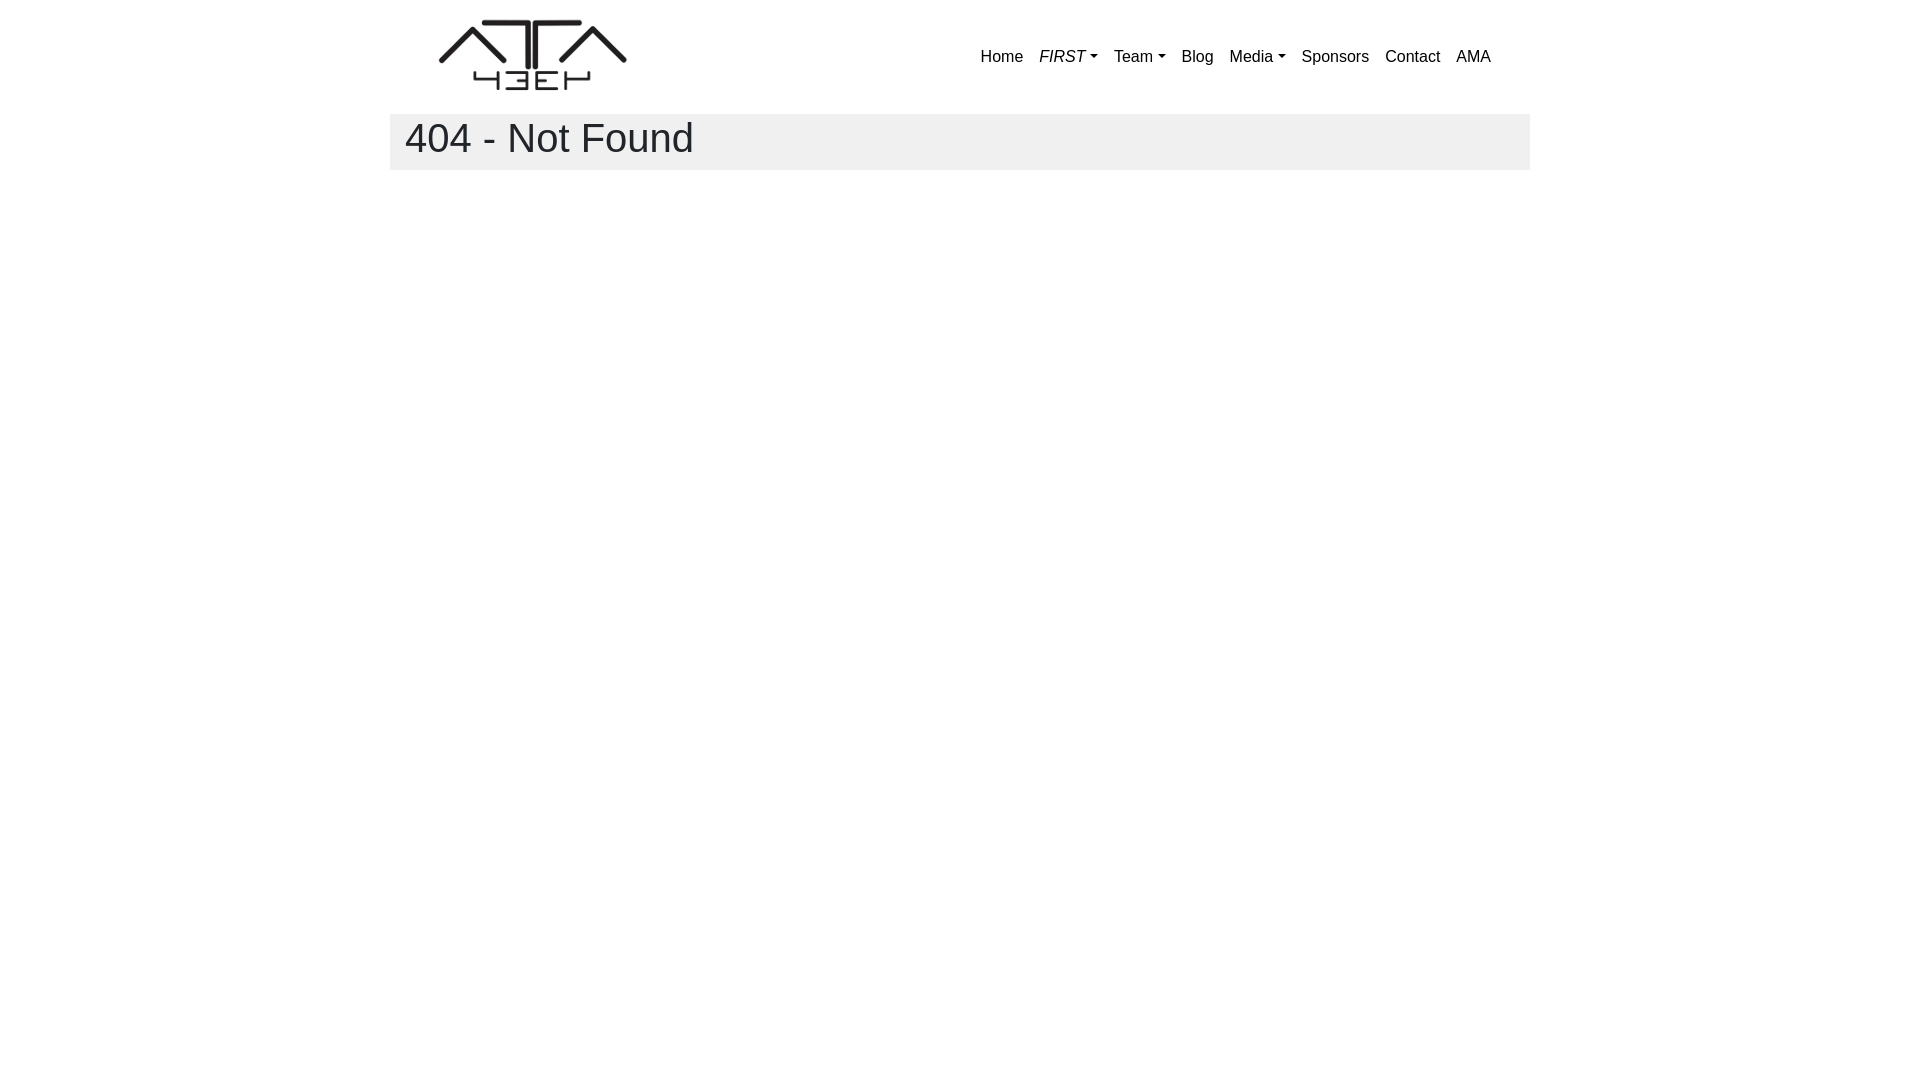  What do you see at coordinates (1198, 57) in the screenshot?
I see `Blog` at bounding box center [1198, 57].